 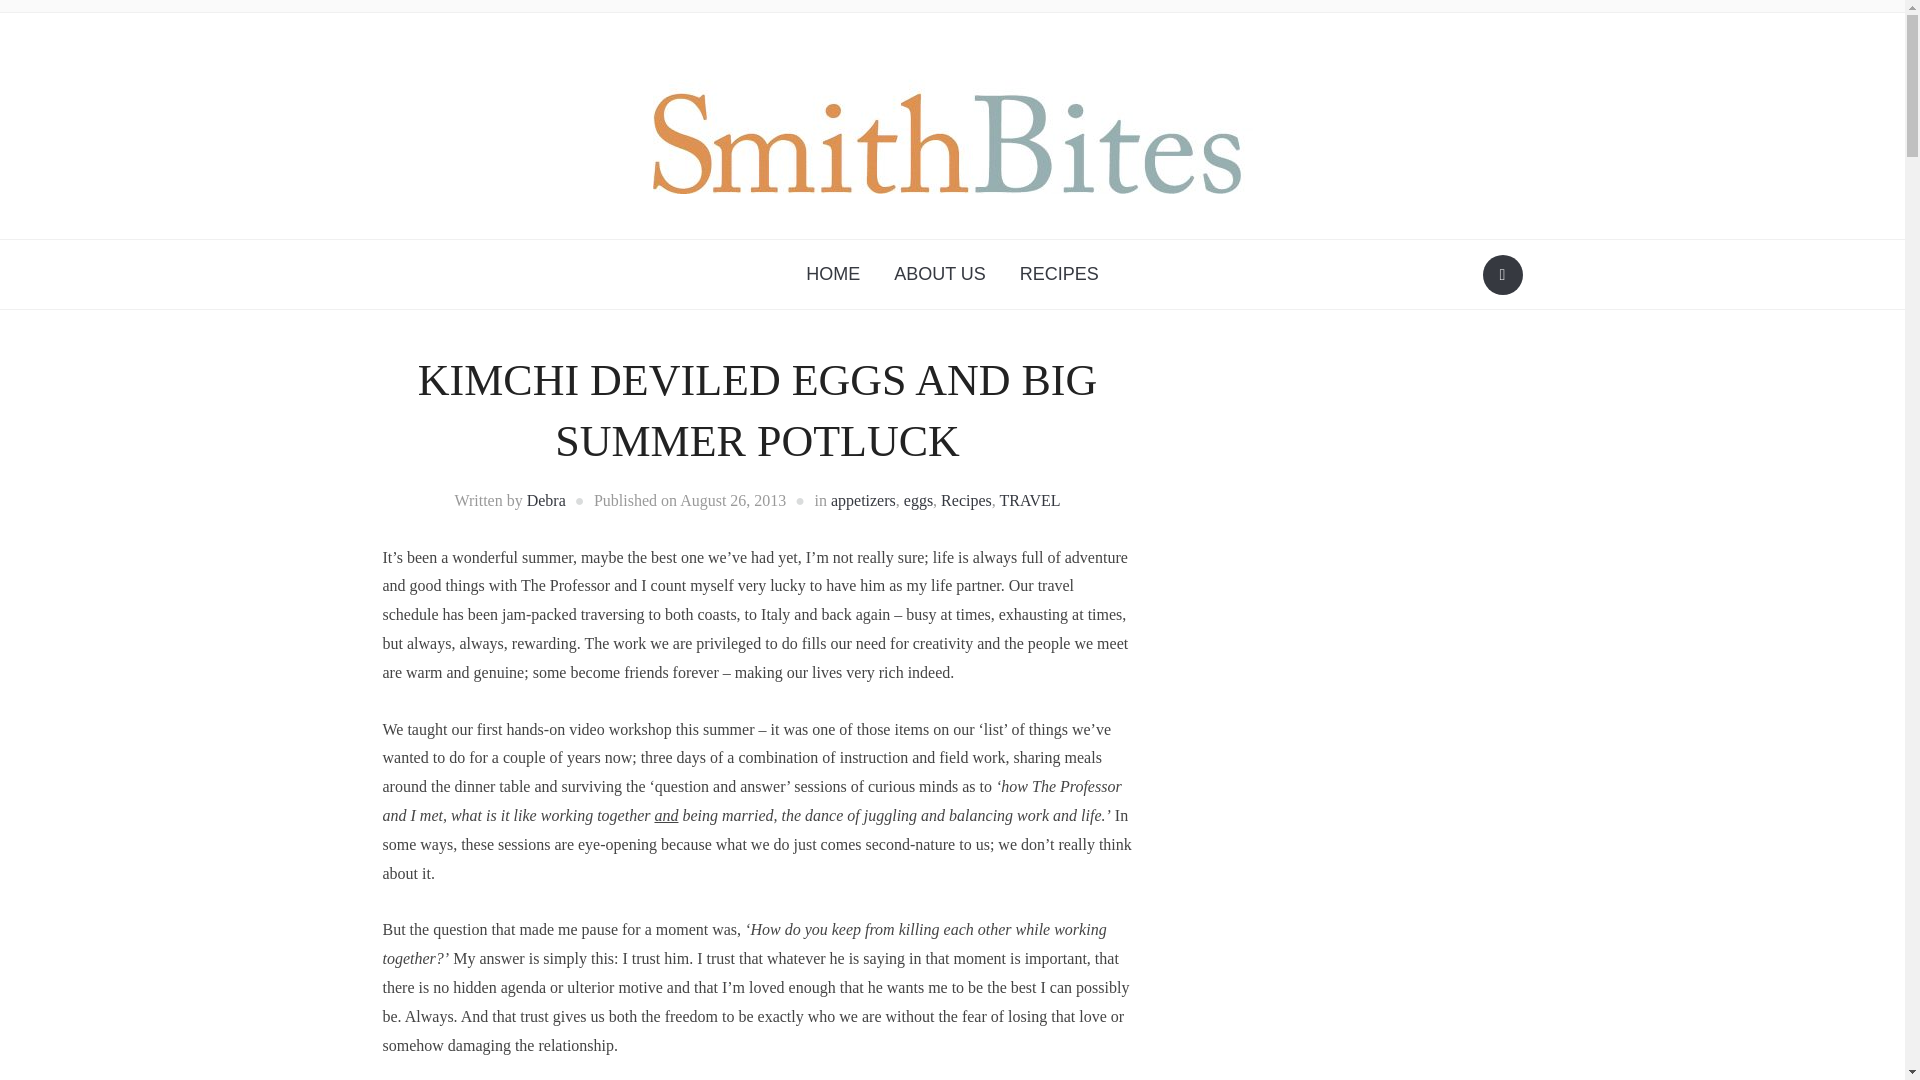 I want to click on Recipes, so click(x=966, y=500).